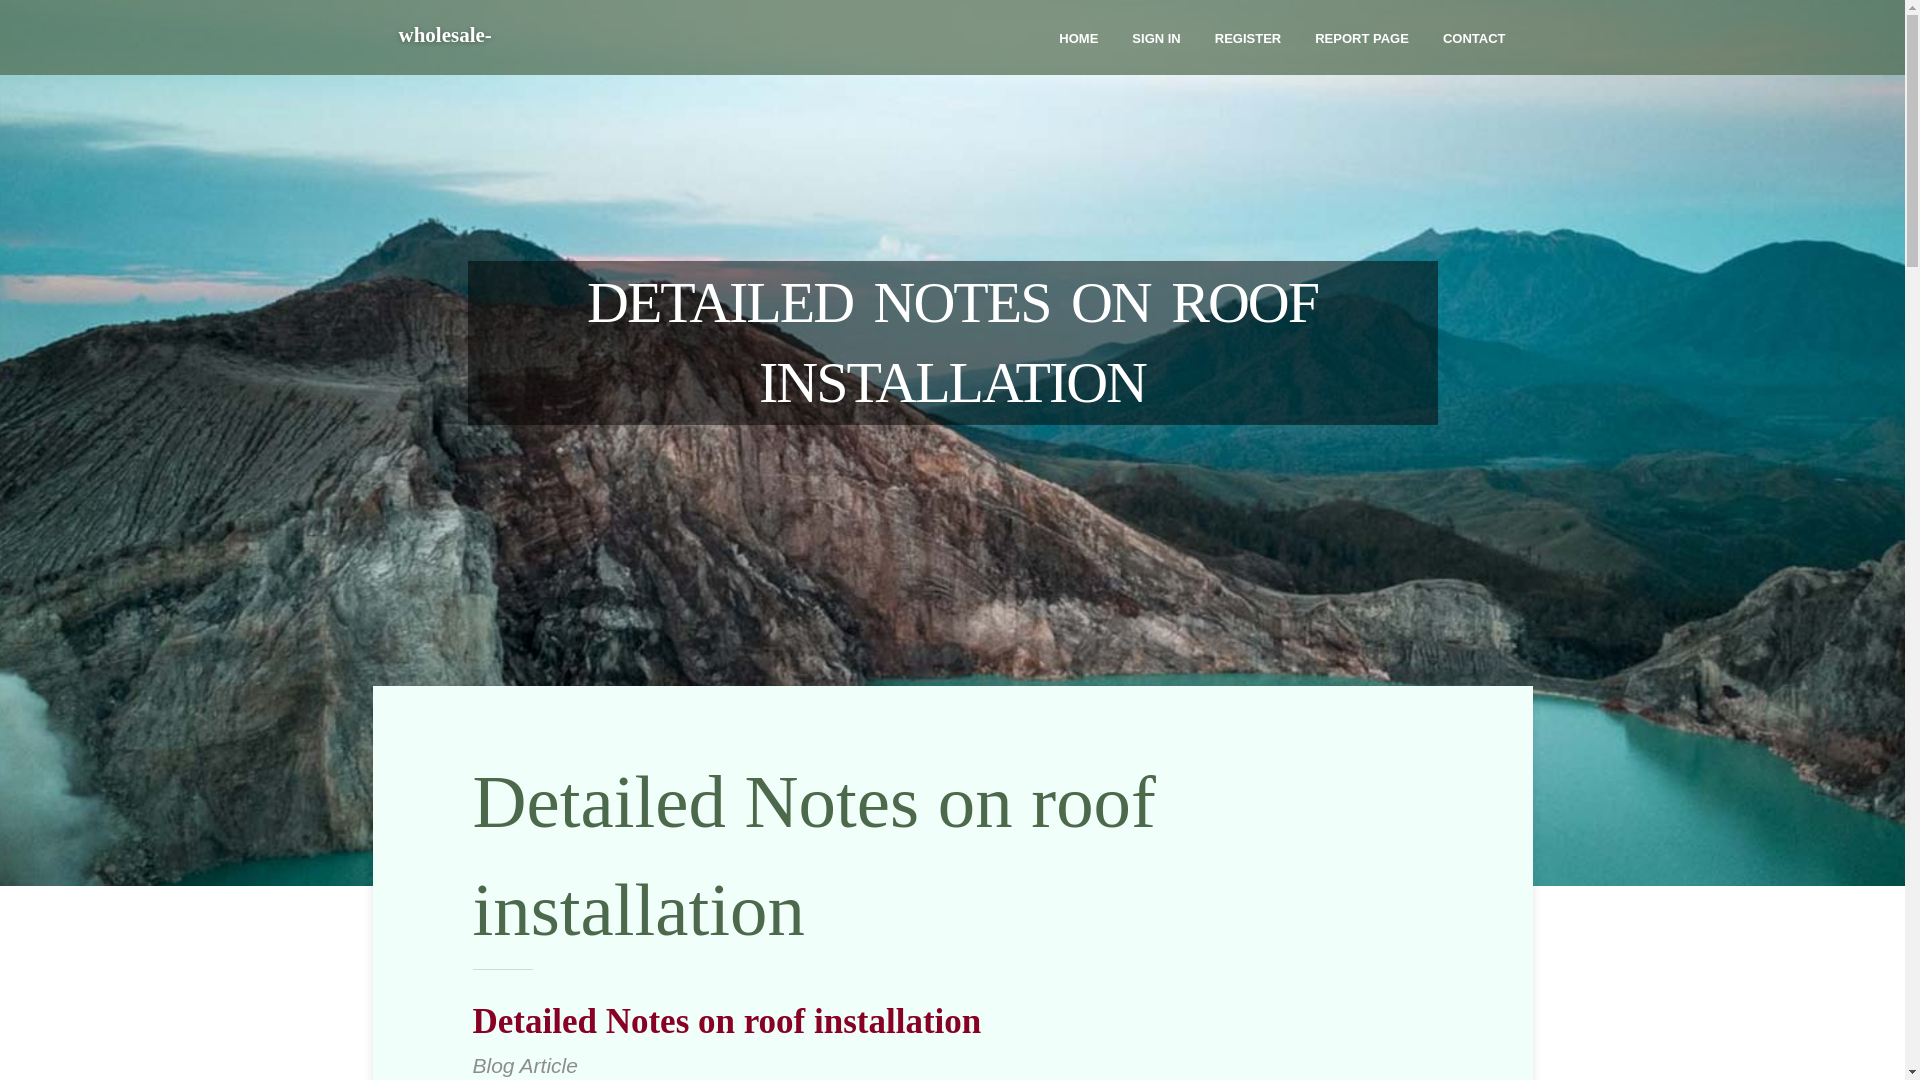  I want to click on REPORT PAGE, so click(1362, 37).